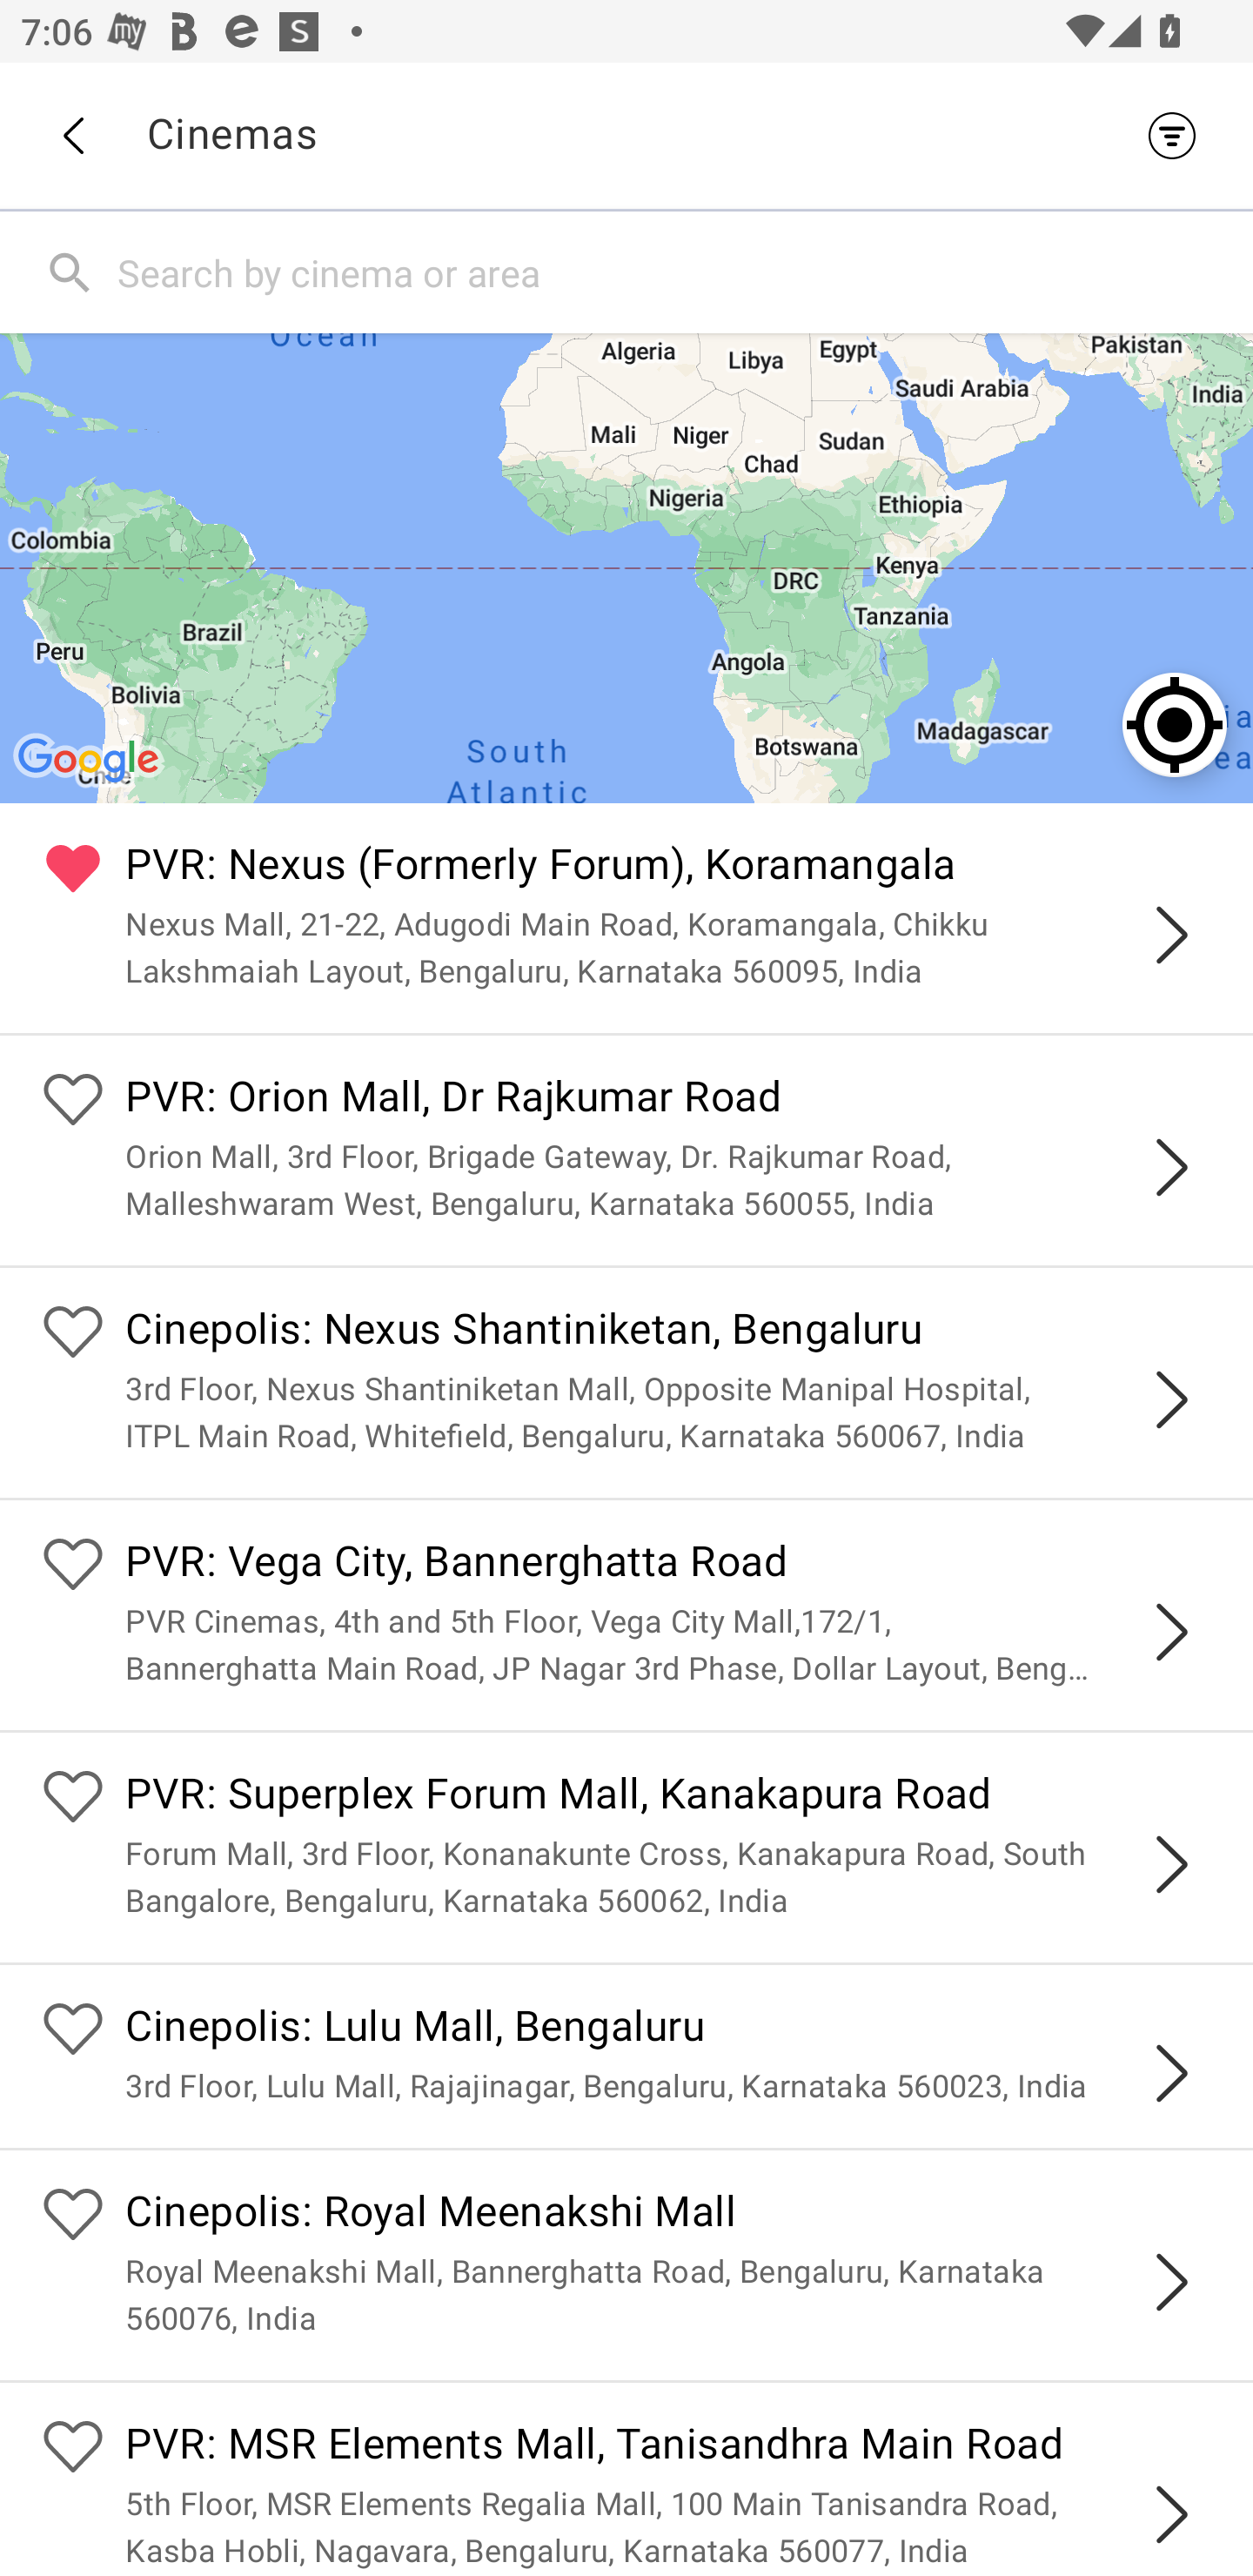 This screenshot has height=2576, width=1253. I want to click on , so click(1171, 1632).